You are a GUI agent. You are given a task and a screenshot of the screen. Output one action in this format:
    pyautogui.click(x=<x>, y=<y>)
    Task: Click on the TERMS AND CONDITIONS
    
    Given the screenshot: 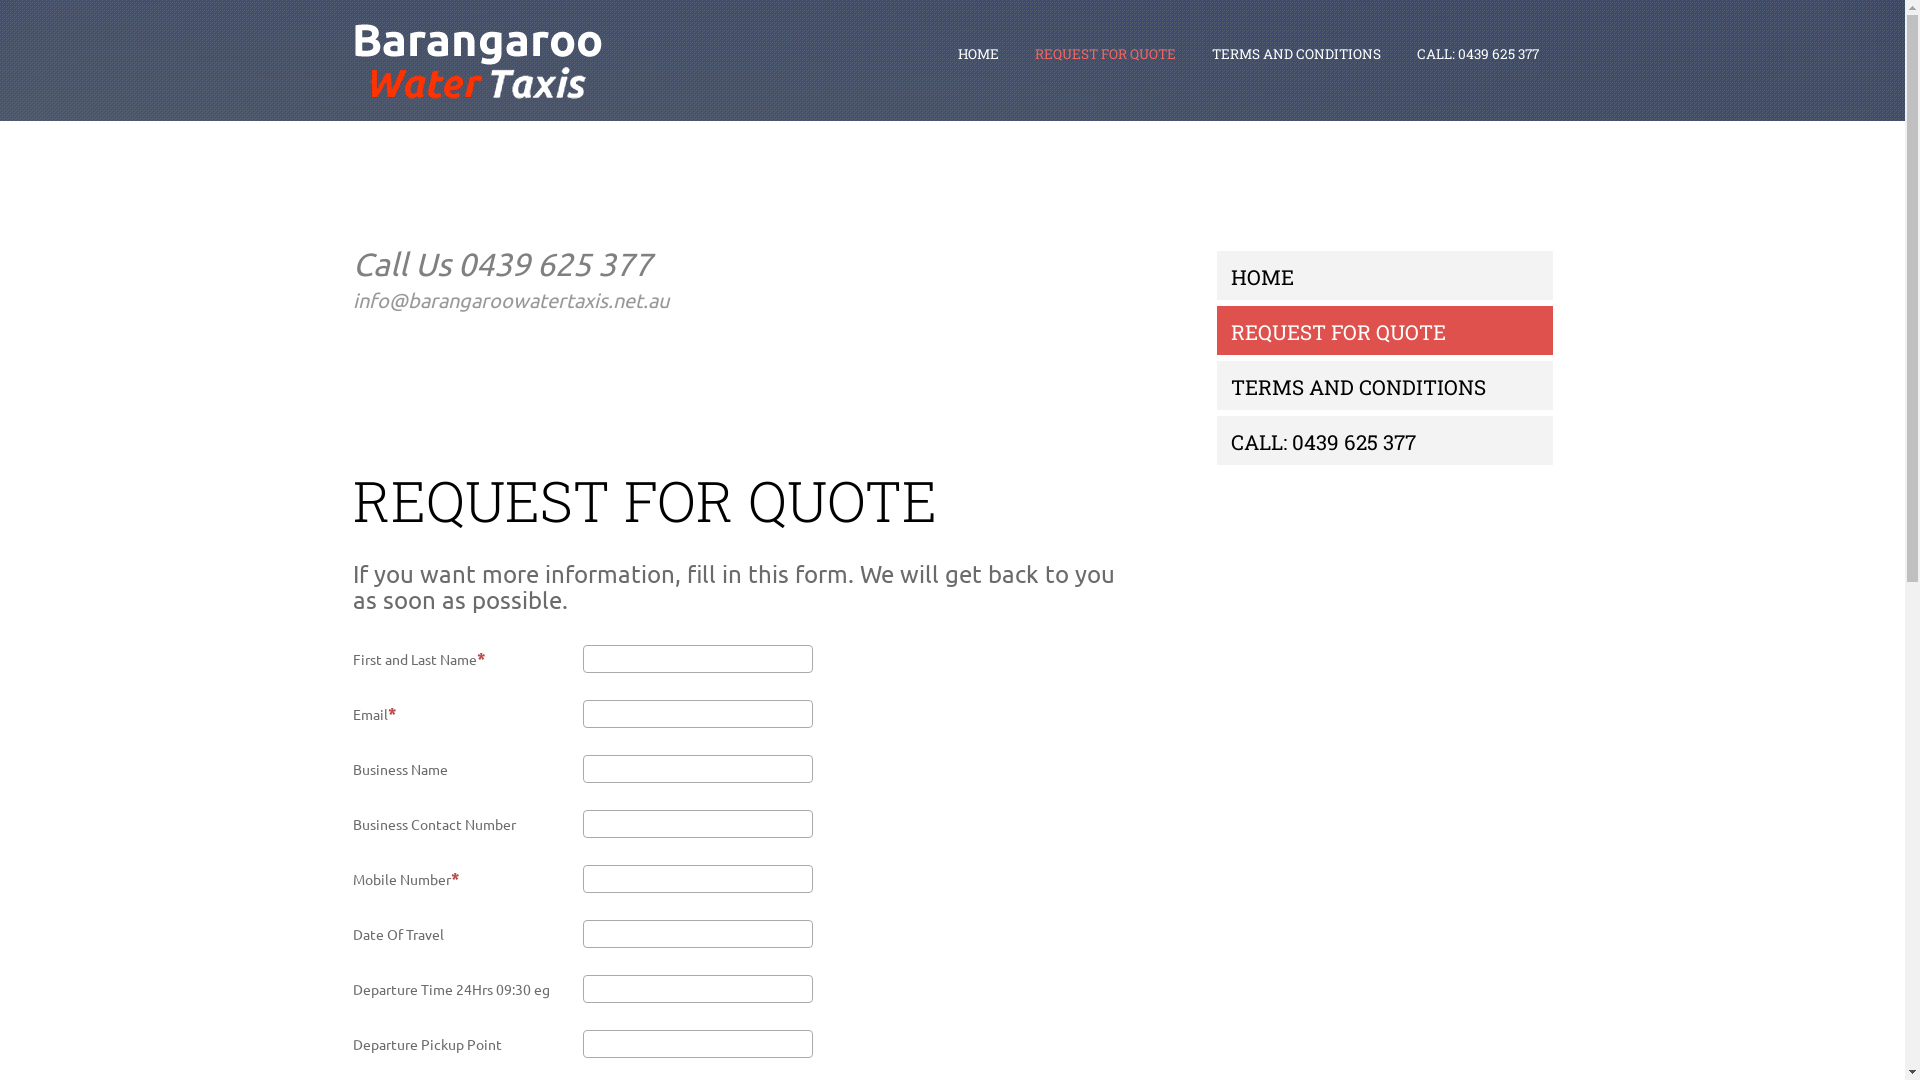 What is the action you would take?
    pyautogui.click(x=1296, y=55)
    